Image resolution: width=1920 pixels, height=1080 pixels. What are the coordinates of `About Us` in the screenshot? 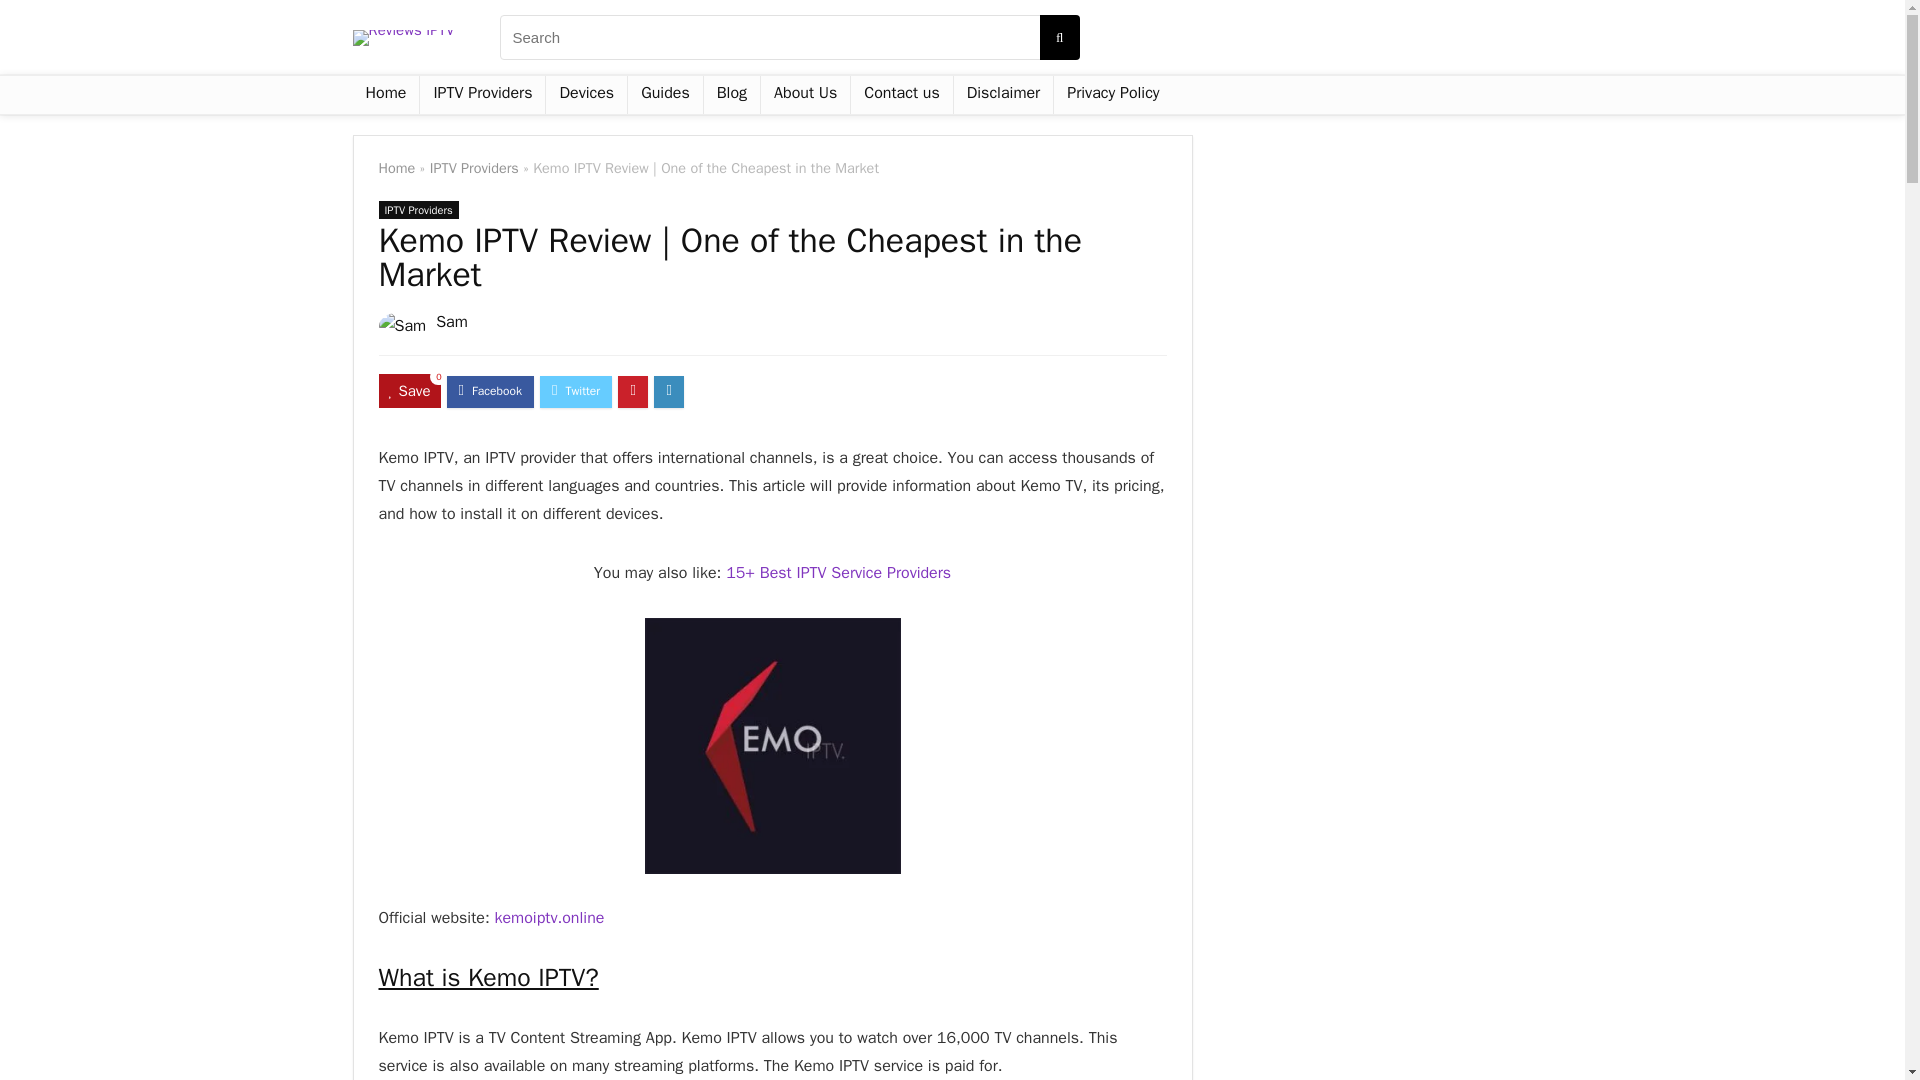 It's located at (805, 94).